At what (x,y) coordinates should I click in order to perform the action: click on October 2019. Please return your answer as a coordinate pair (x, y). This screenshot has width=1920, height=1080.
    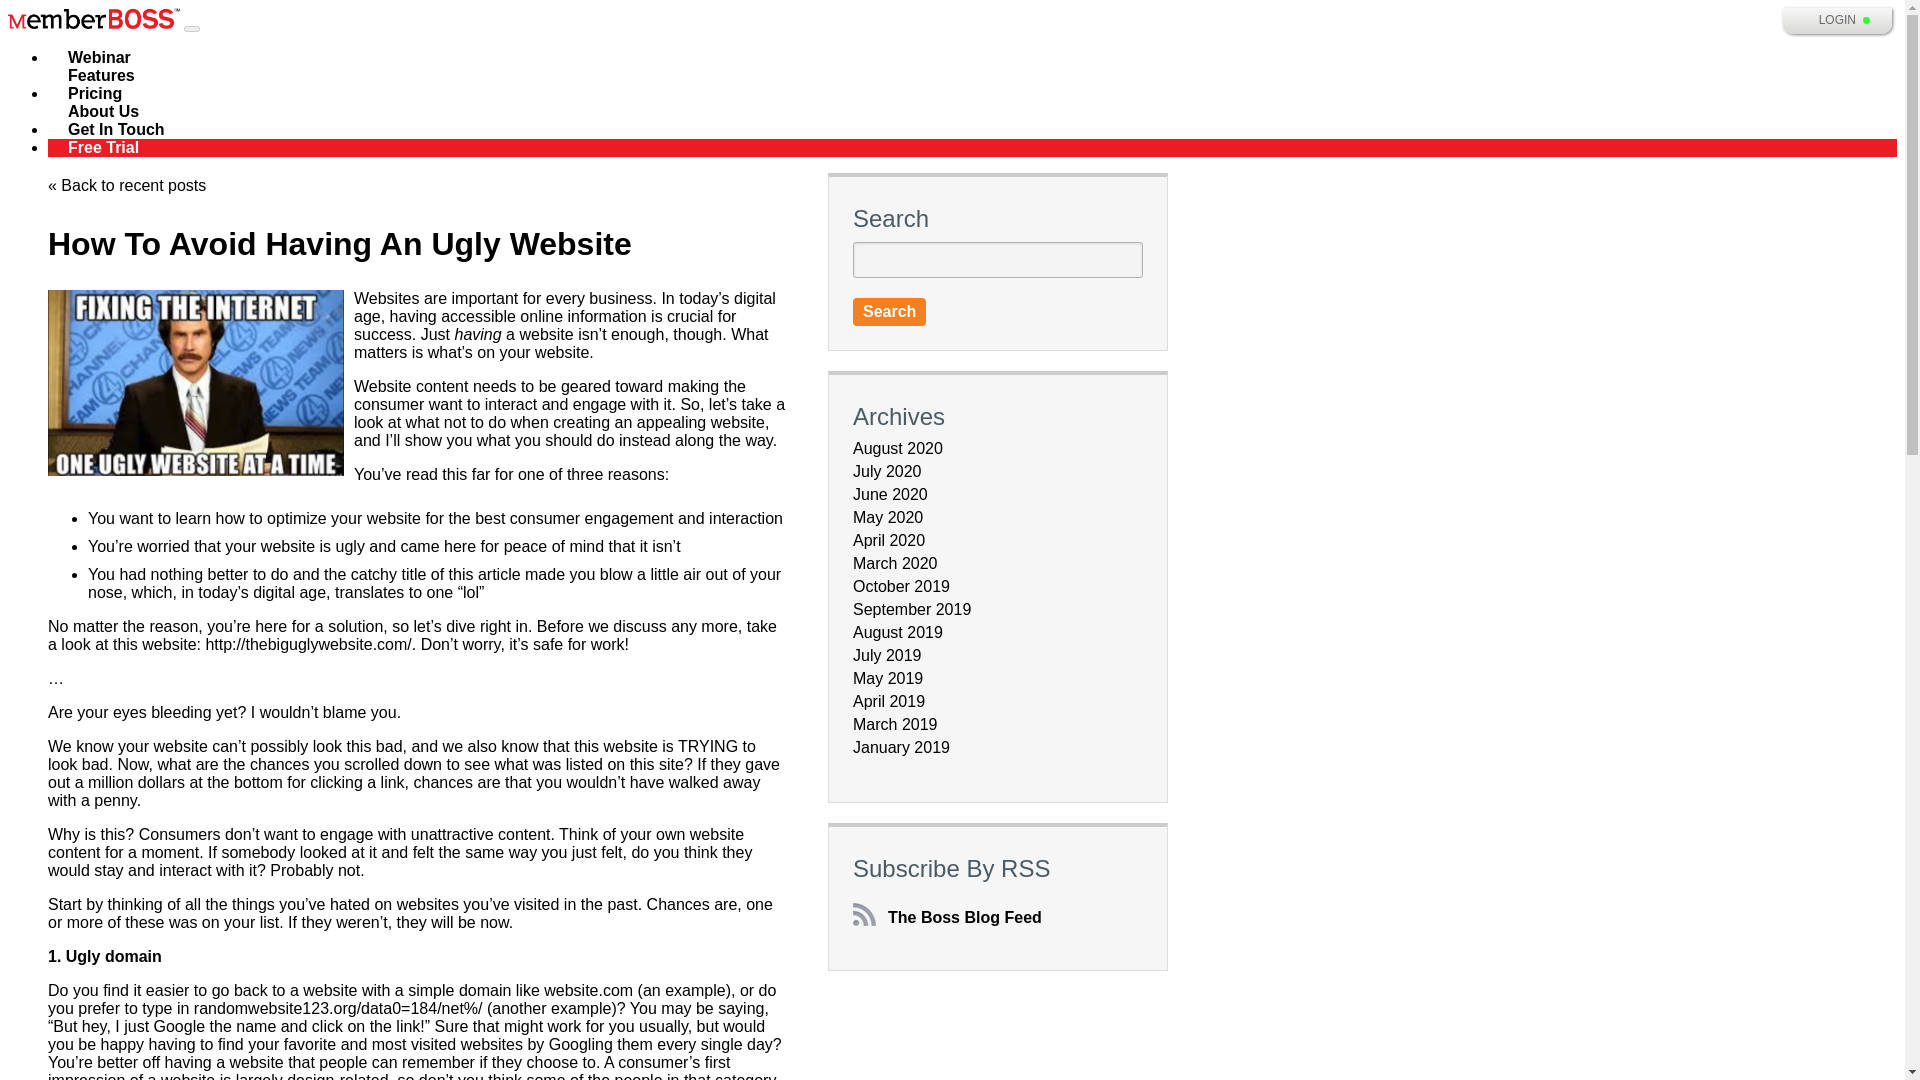
    Looking at the image, I should click on (901, 586).